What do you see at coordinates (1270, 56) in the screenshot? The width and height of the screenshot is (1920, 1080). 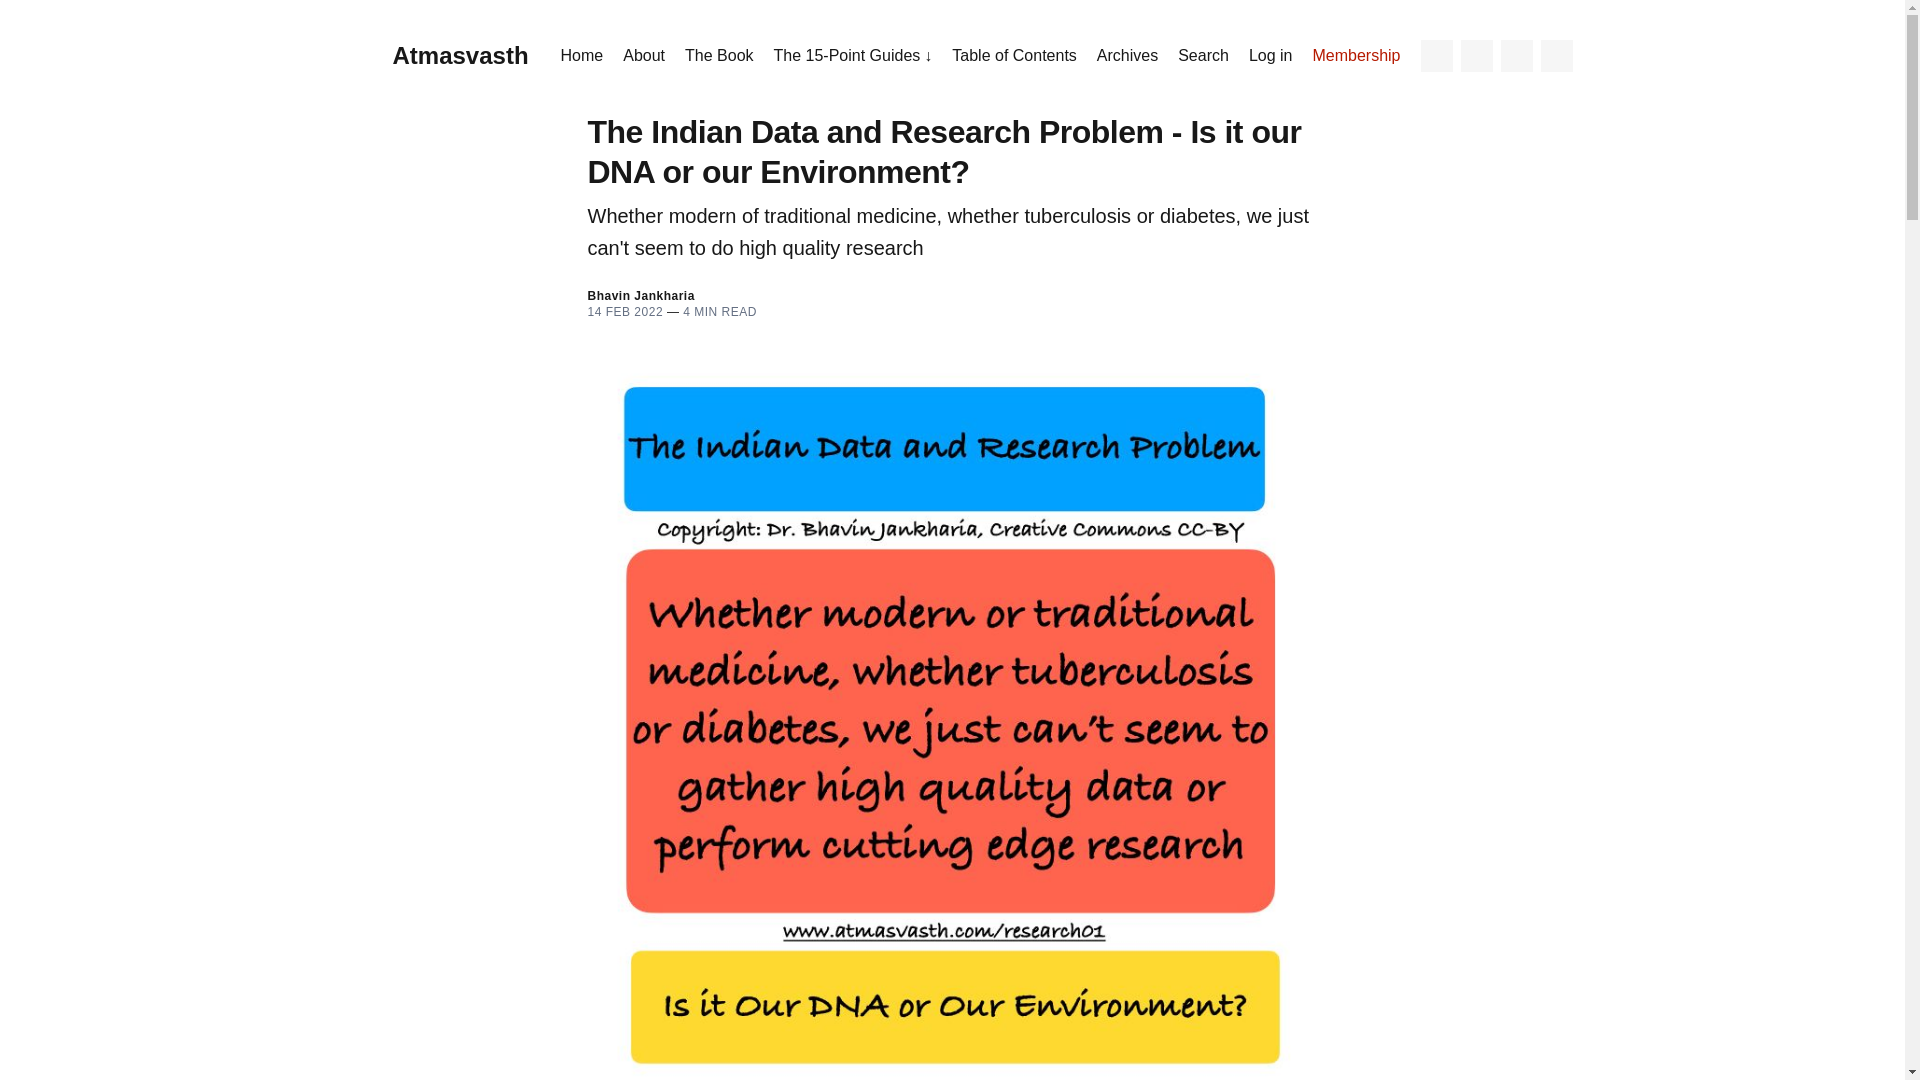 I see `Log in` at bounding box center [1270, 56].